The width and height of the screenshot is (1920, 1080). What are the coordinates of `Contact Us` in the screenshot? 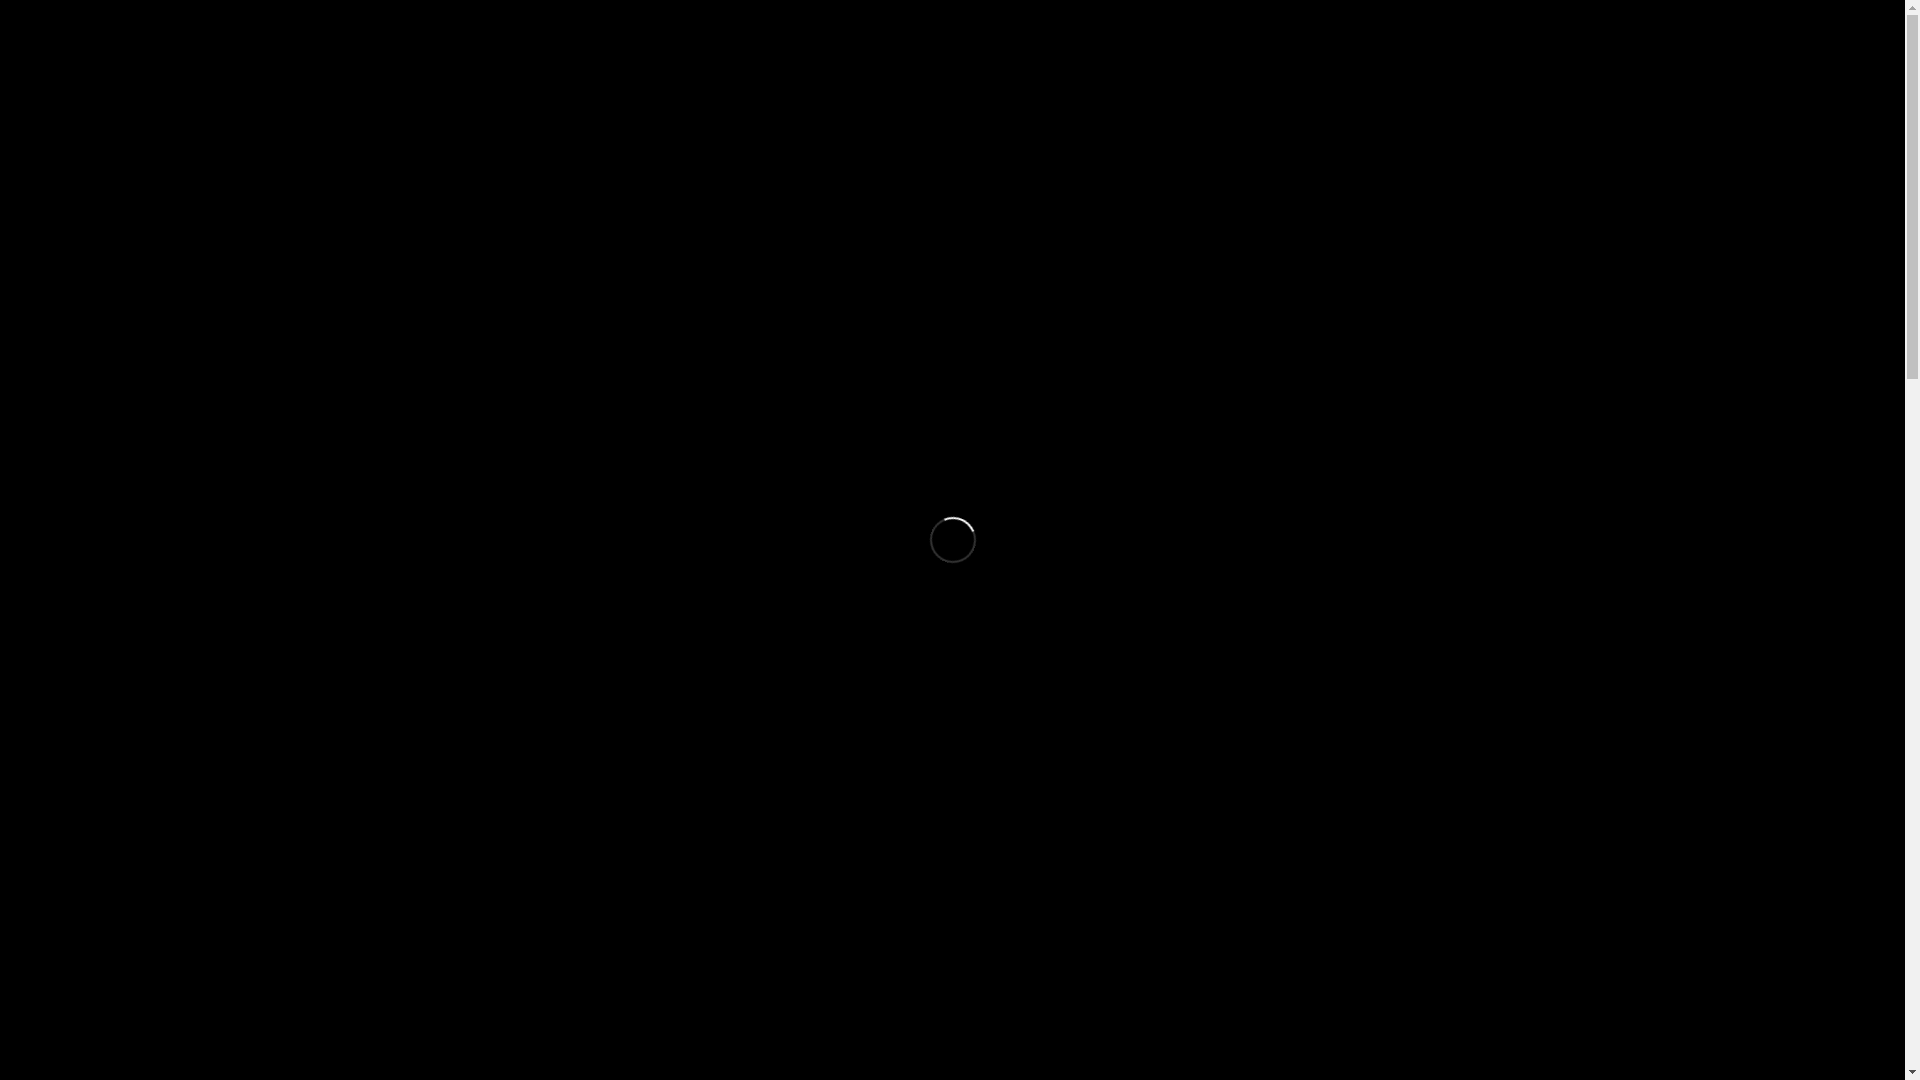 It's located at (1244, 20).